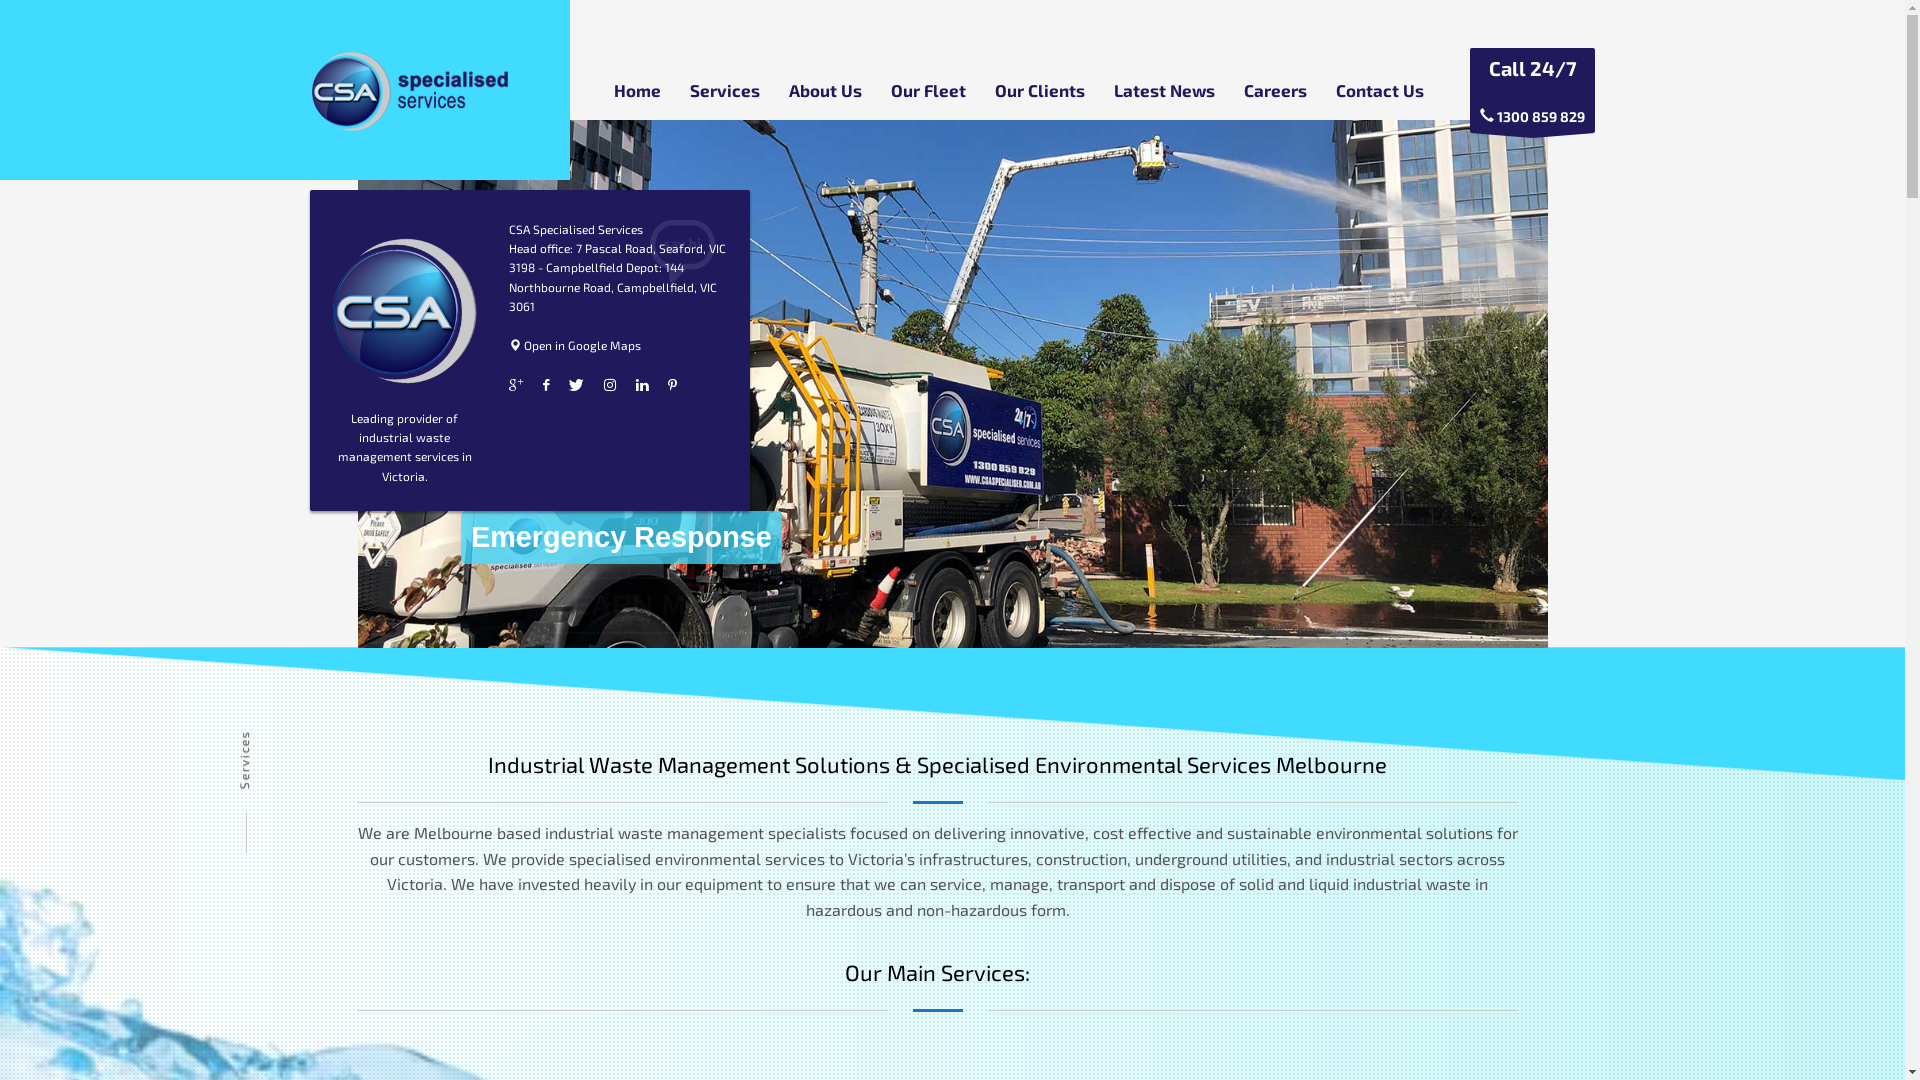 The width and height of the screenshot is (1920, 1080). Describe the element at coordinates (1039, 90) in the screenshot. I see `Our Clients` at that location.